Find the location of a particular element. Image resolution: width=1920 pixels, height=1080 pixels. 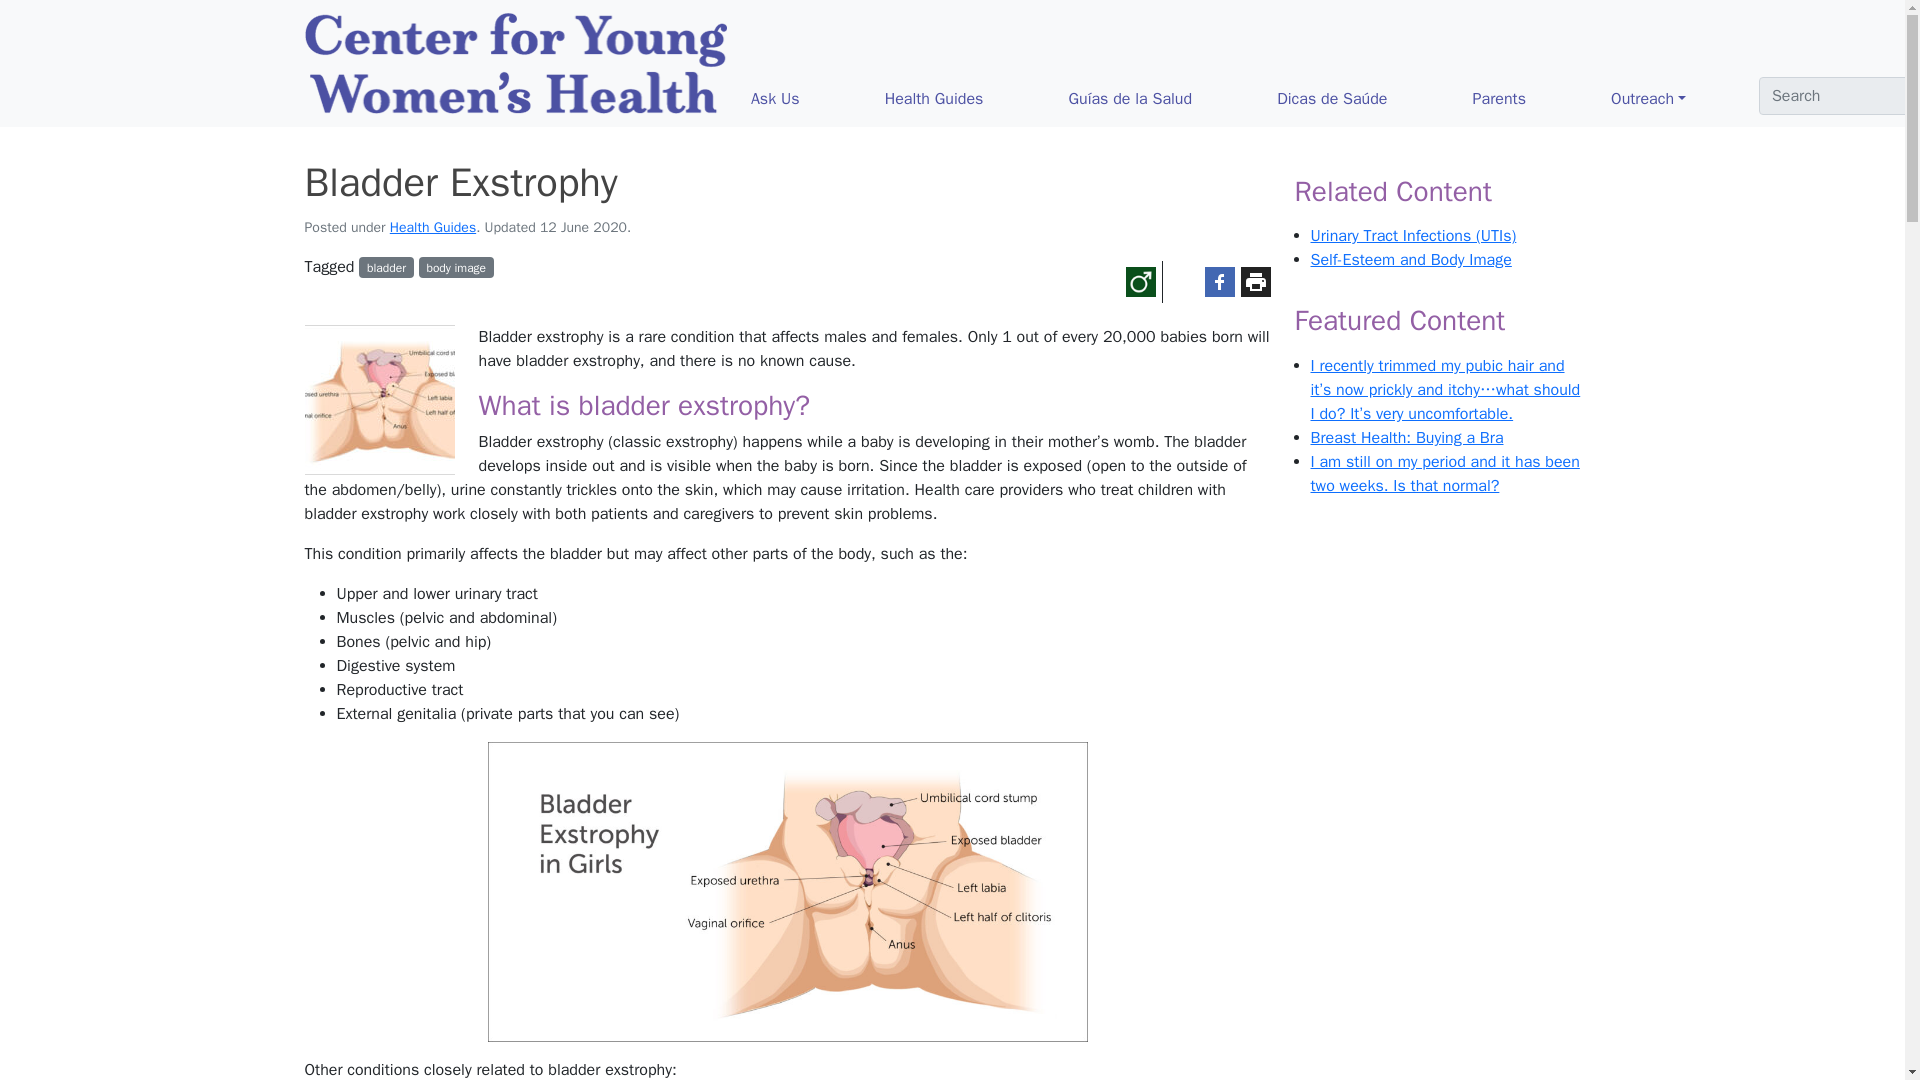

bladder is located at coordinates (386, 266).